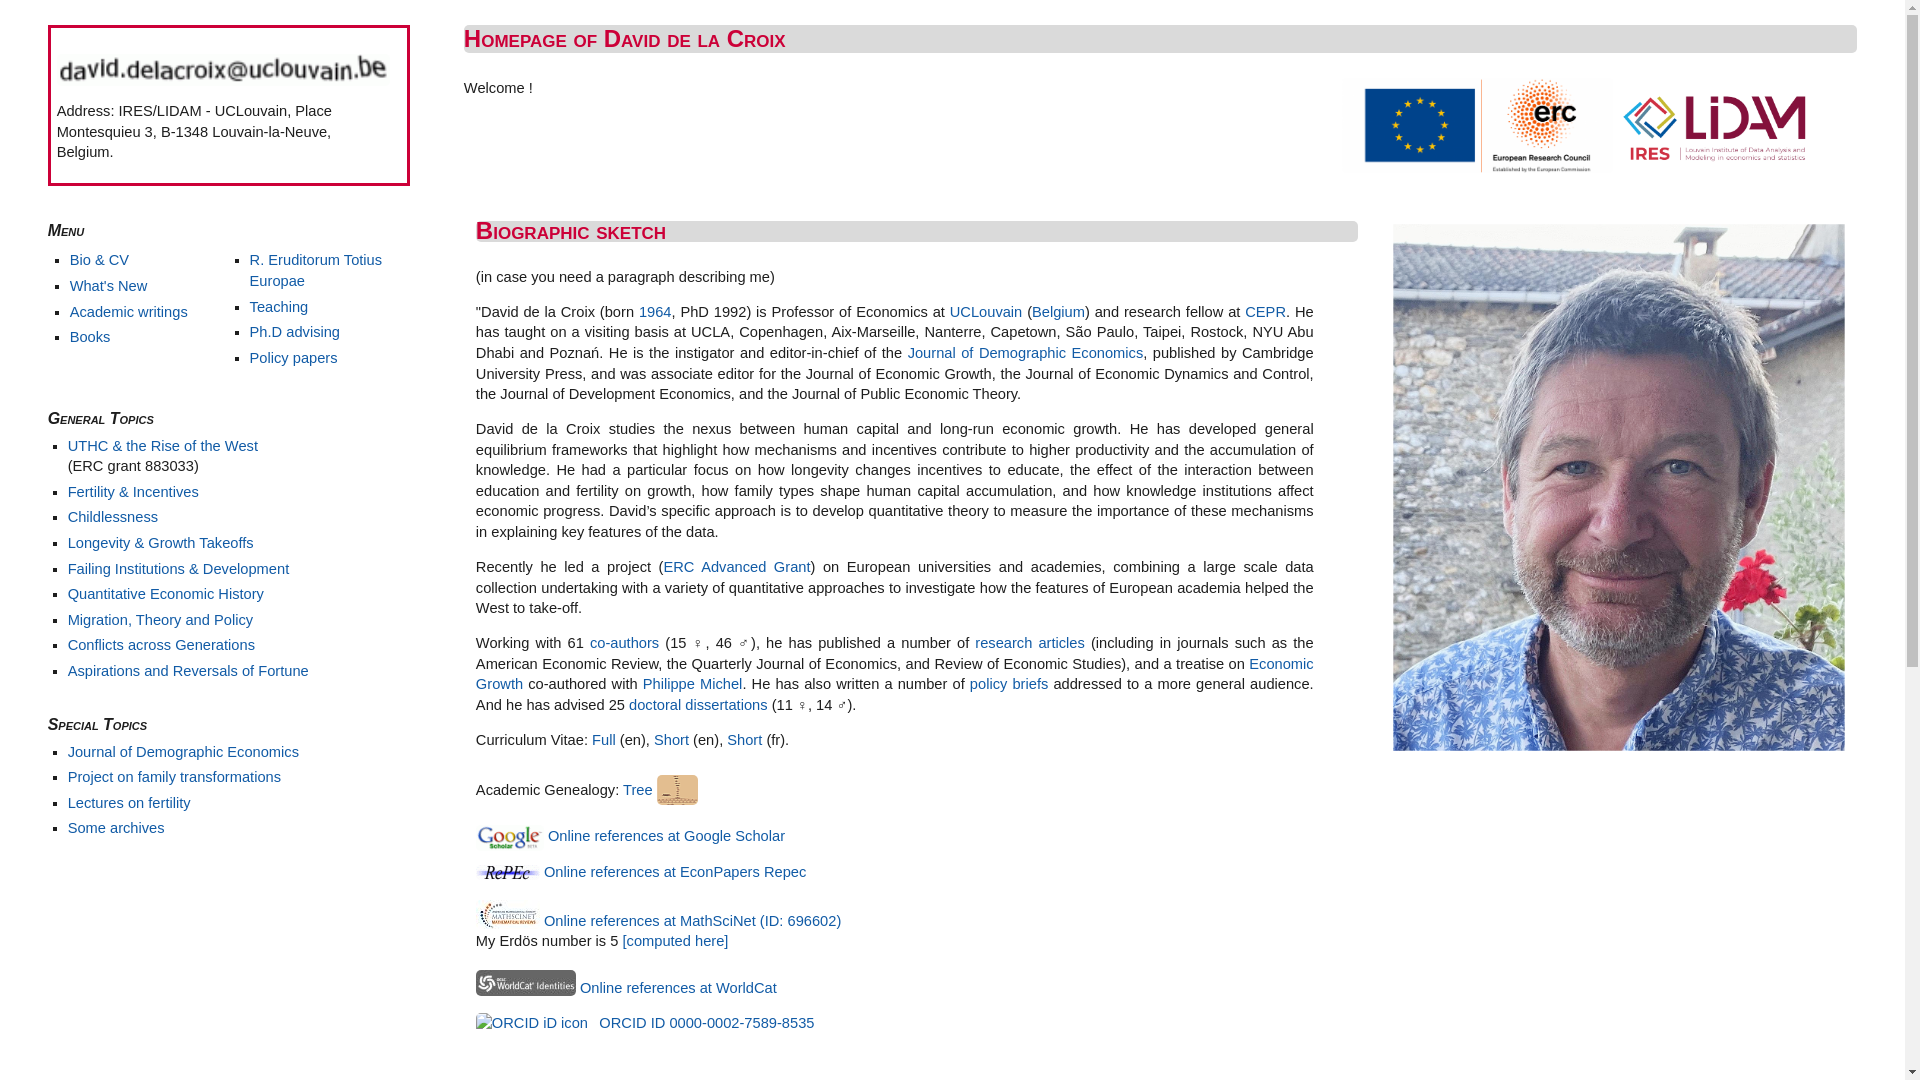  What do you see at coordinates (692, 921) in the screenshot?
I see `Online references at MathSciNet (ID: 696602)` at bounding box center [692, 921].